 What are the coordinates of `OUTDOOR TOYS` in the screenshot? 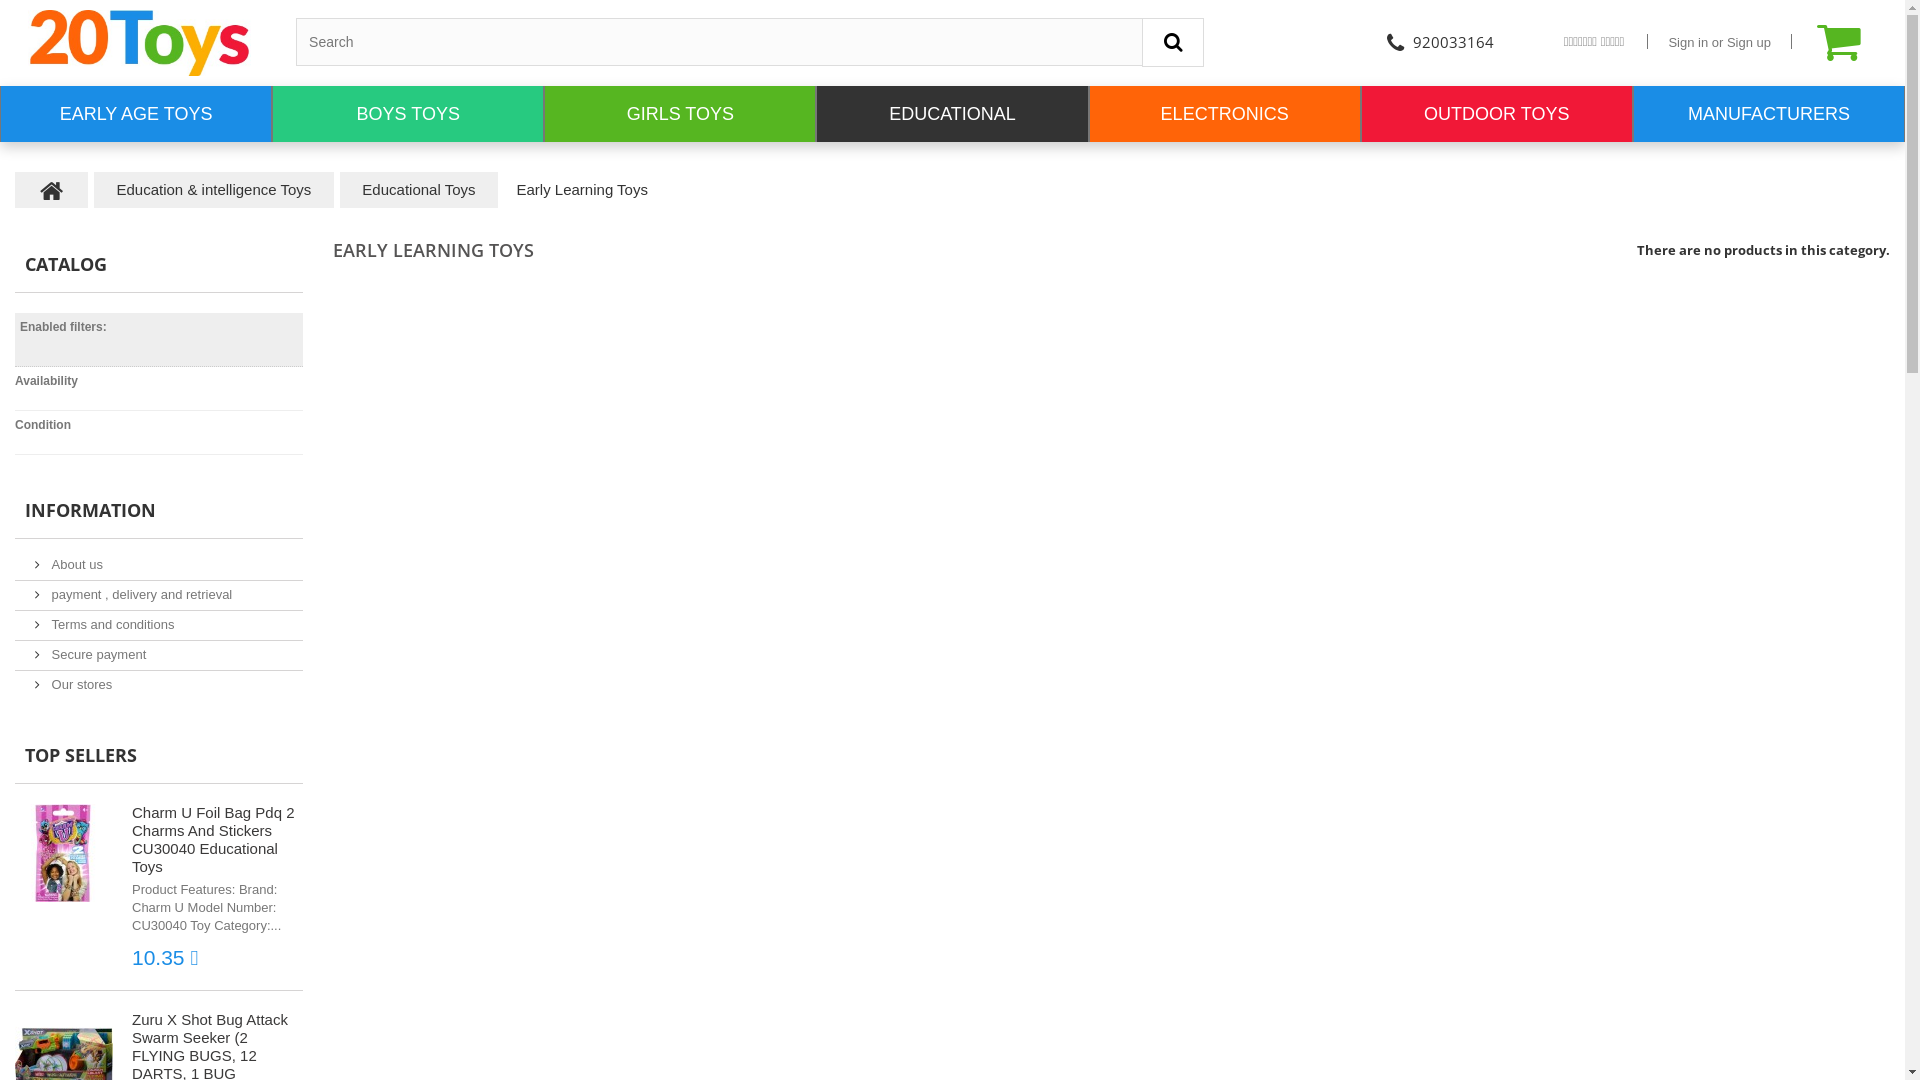 It's located at (1497, 114).